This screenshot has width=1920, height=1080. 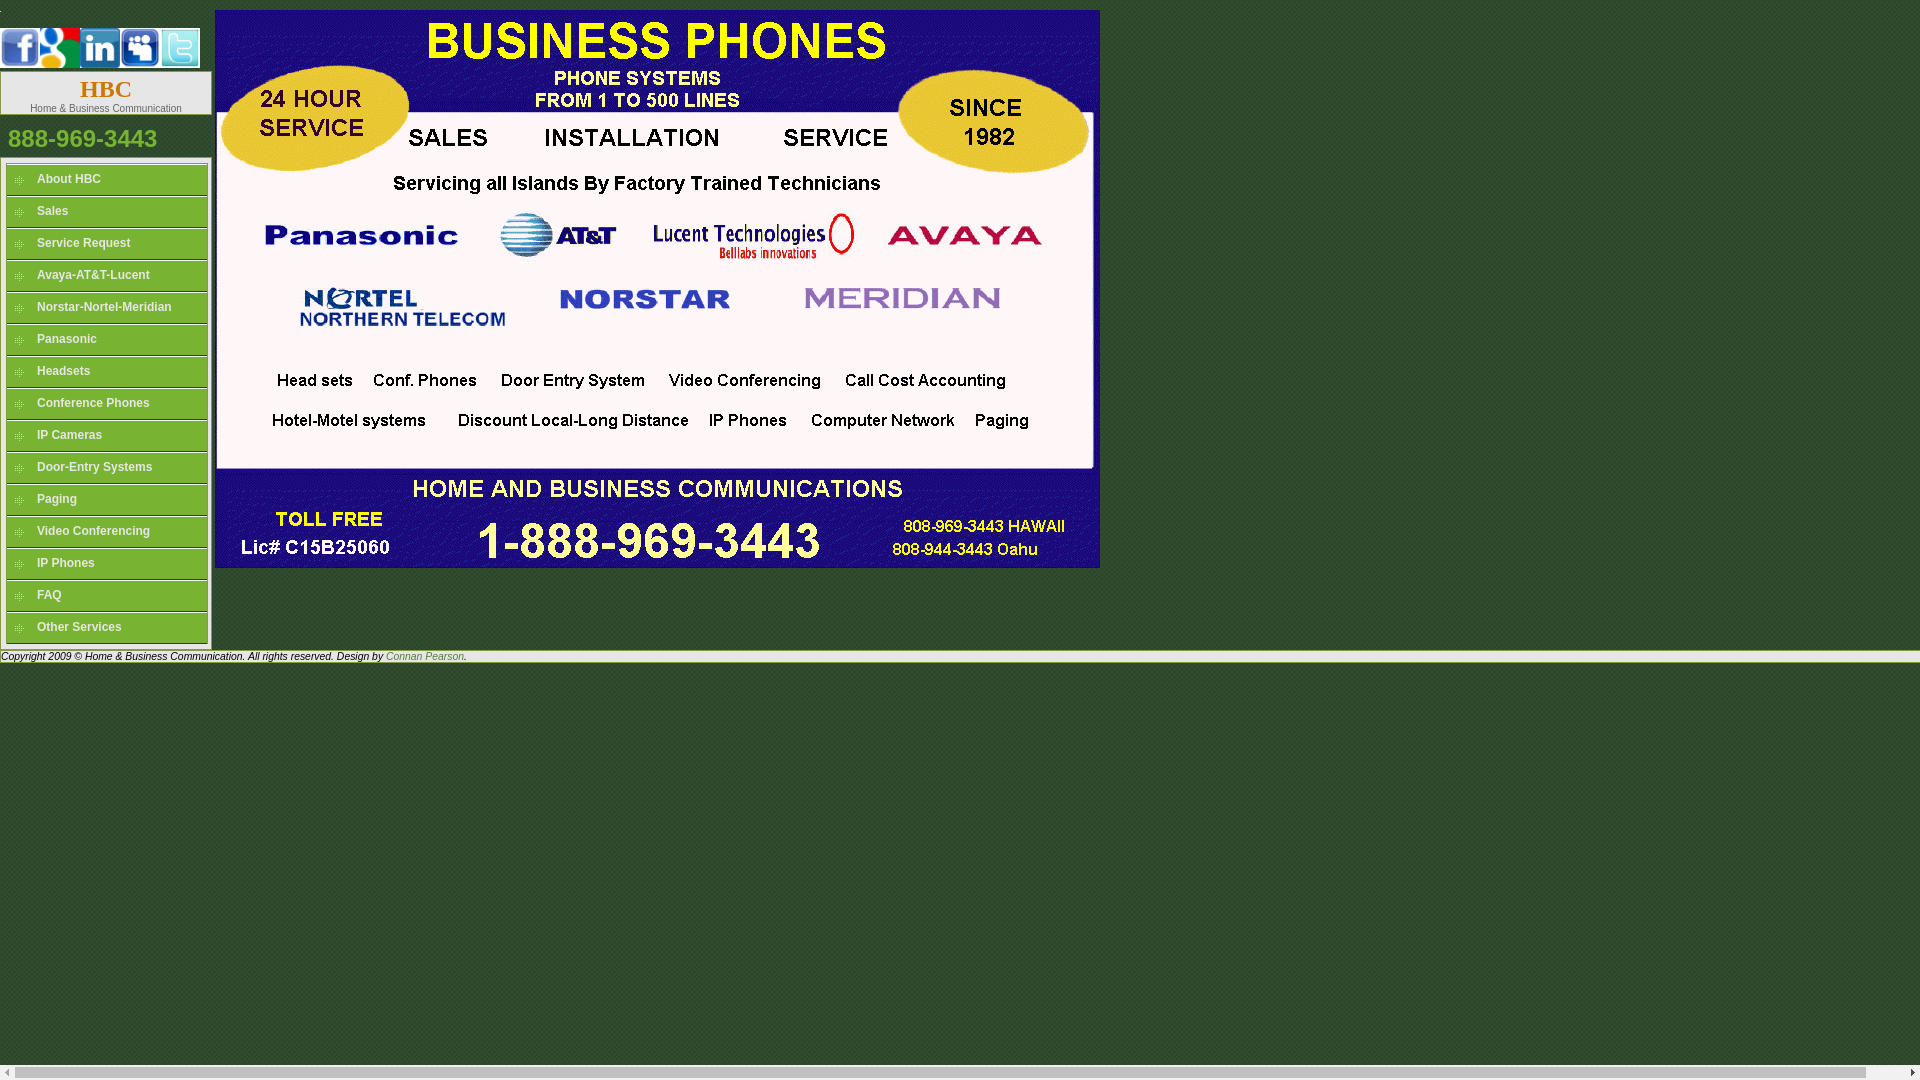 What do you see at coordinates (107, 500) in the screenshot?
I see `Paging` at bounding box center [107, 500].